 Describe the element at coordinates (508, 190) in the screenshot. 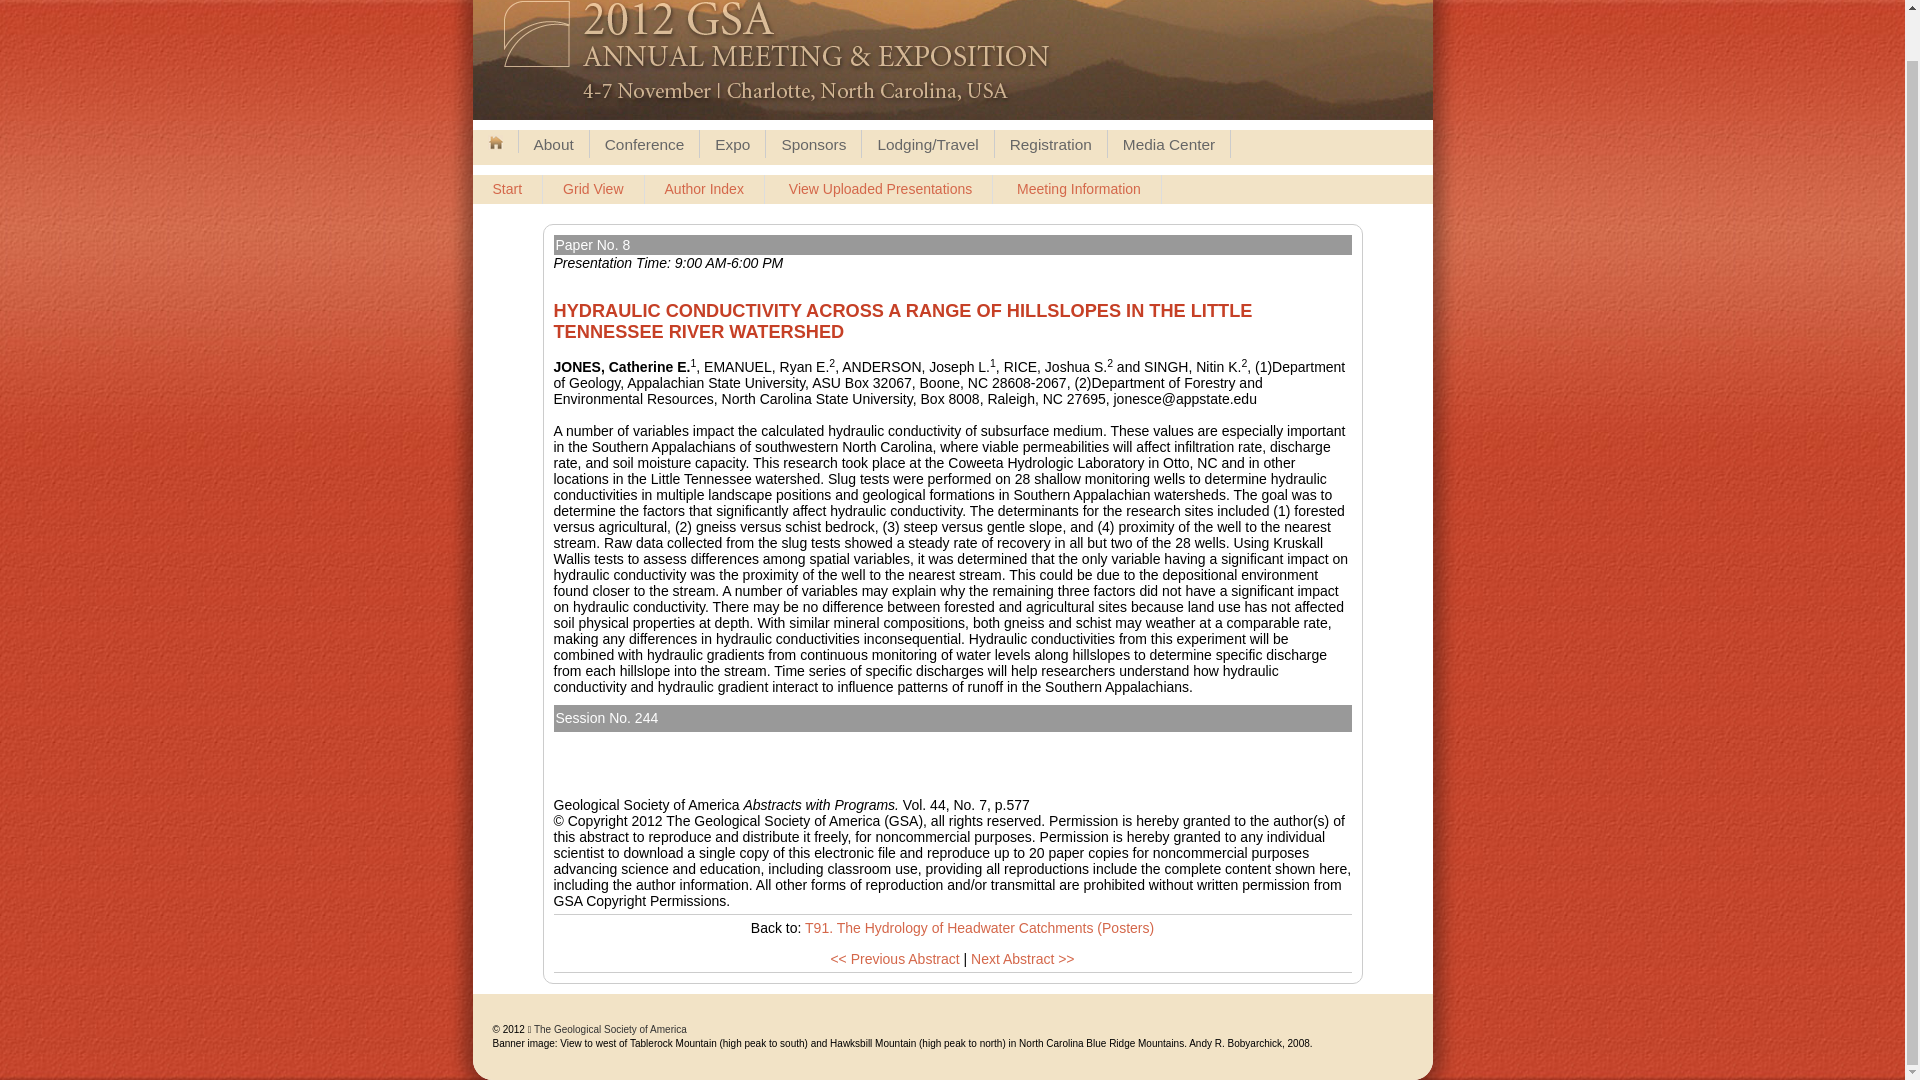

I see `Start` at that location.